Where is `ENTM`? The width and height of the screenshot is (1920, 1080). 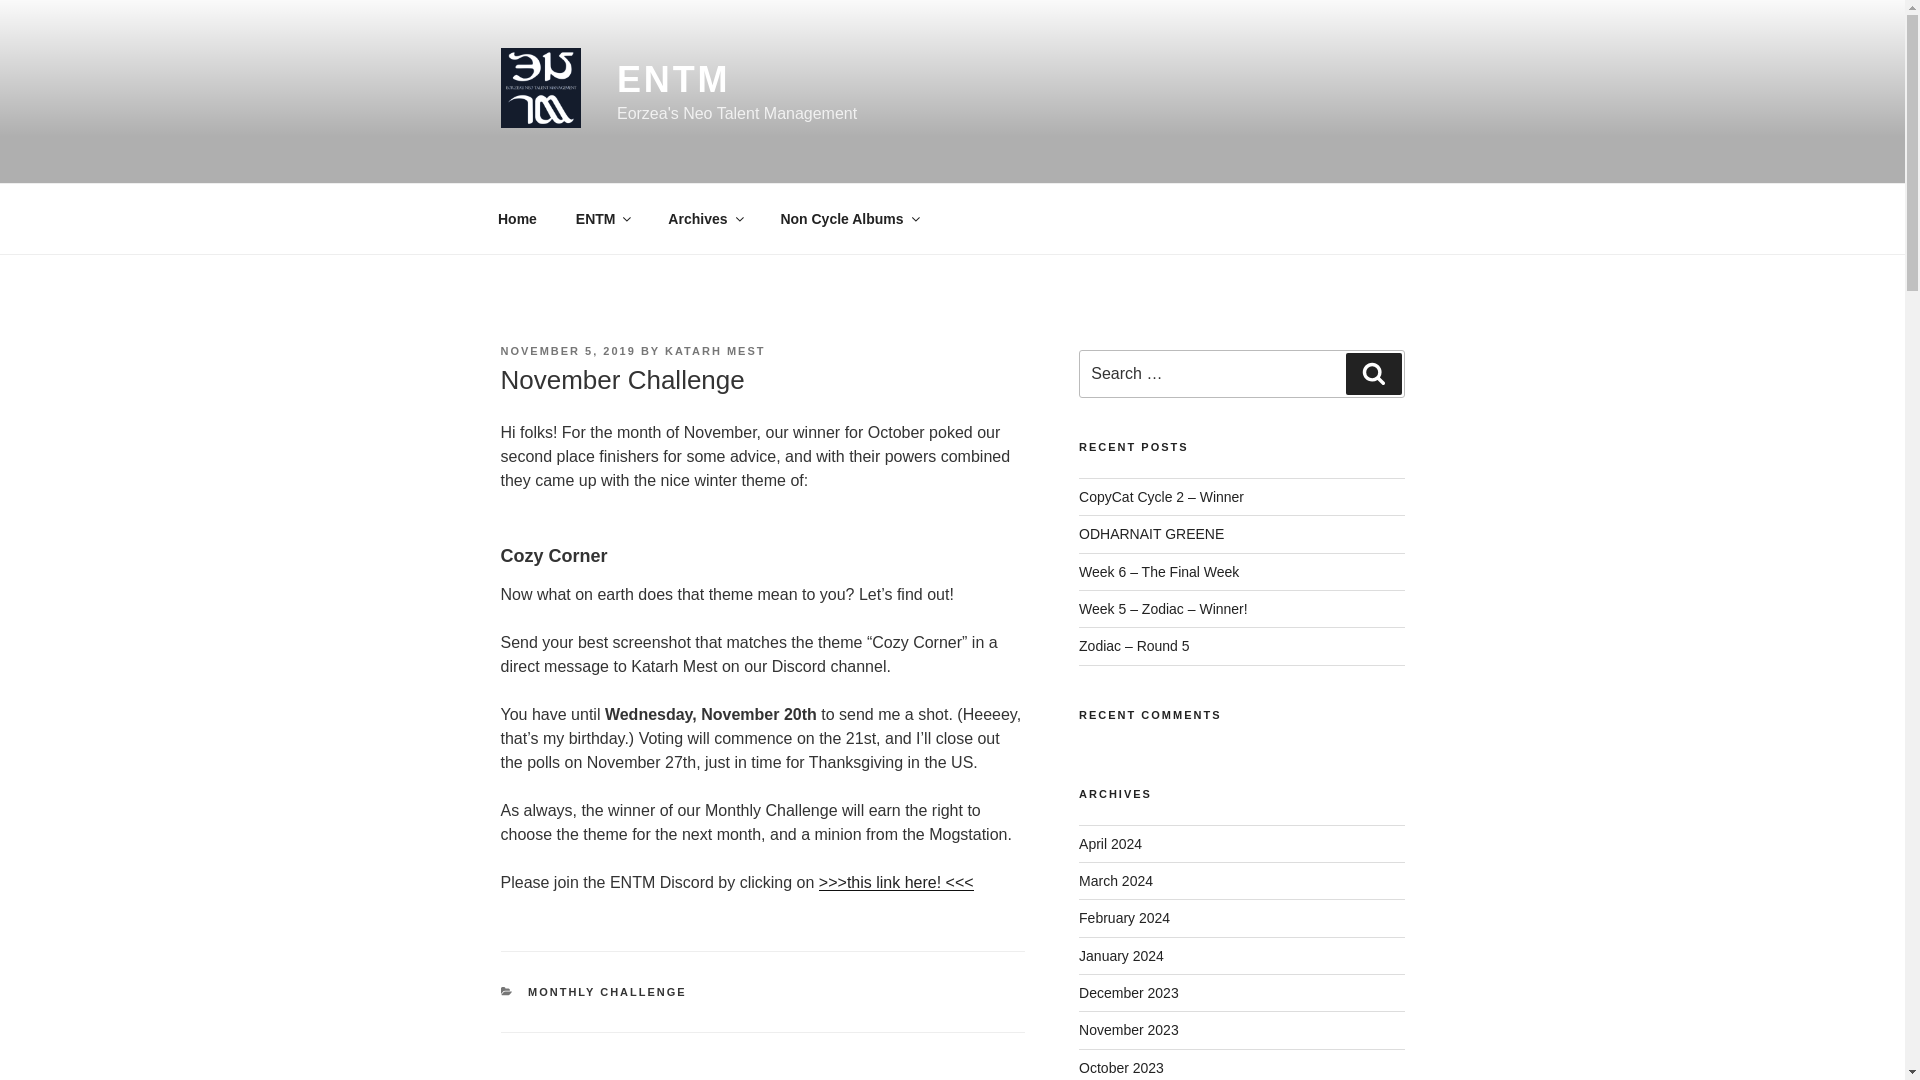
ENTM is located at coordinates (602, 218).